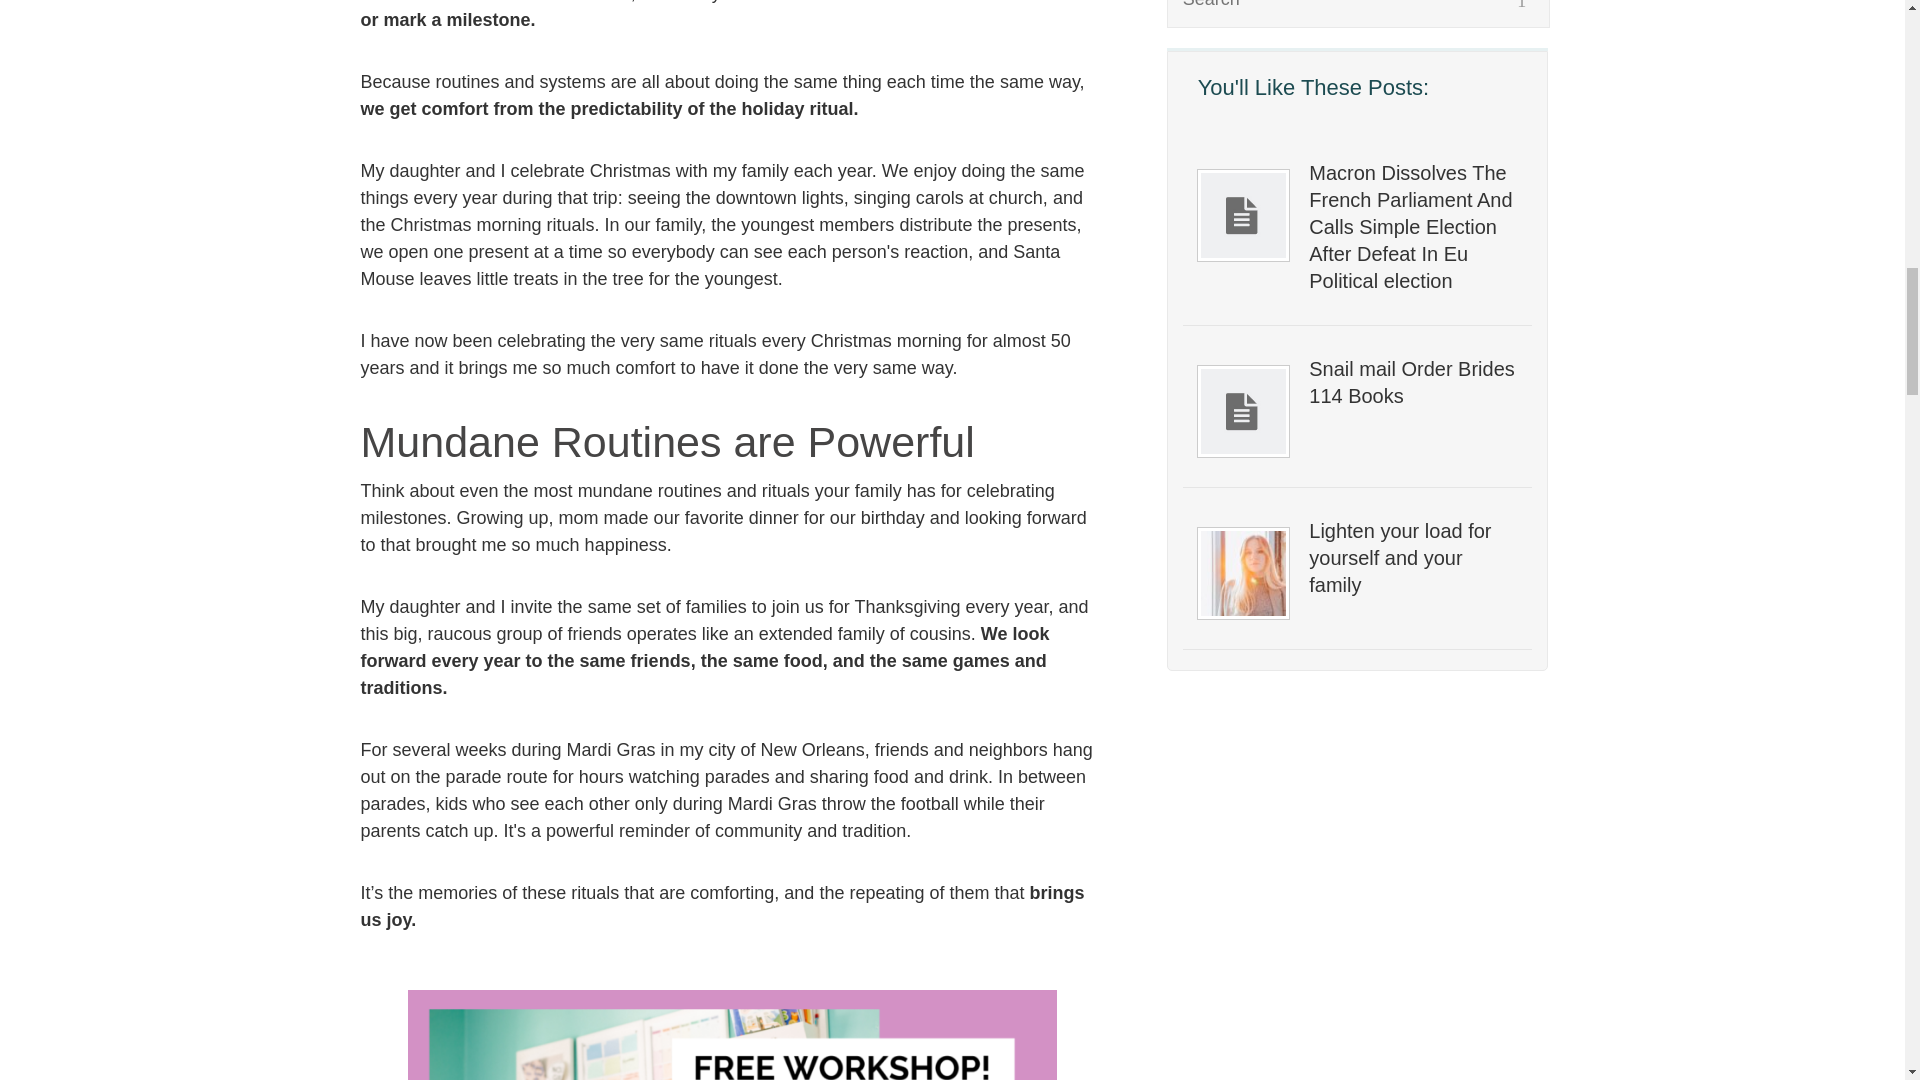  What do you see at coordinates (1412, 383) in the screenshot?
I see `Snail mail Order Brides 114 Books` at bounding box center [1412, 383].